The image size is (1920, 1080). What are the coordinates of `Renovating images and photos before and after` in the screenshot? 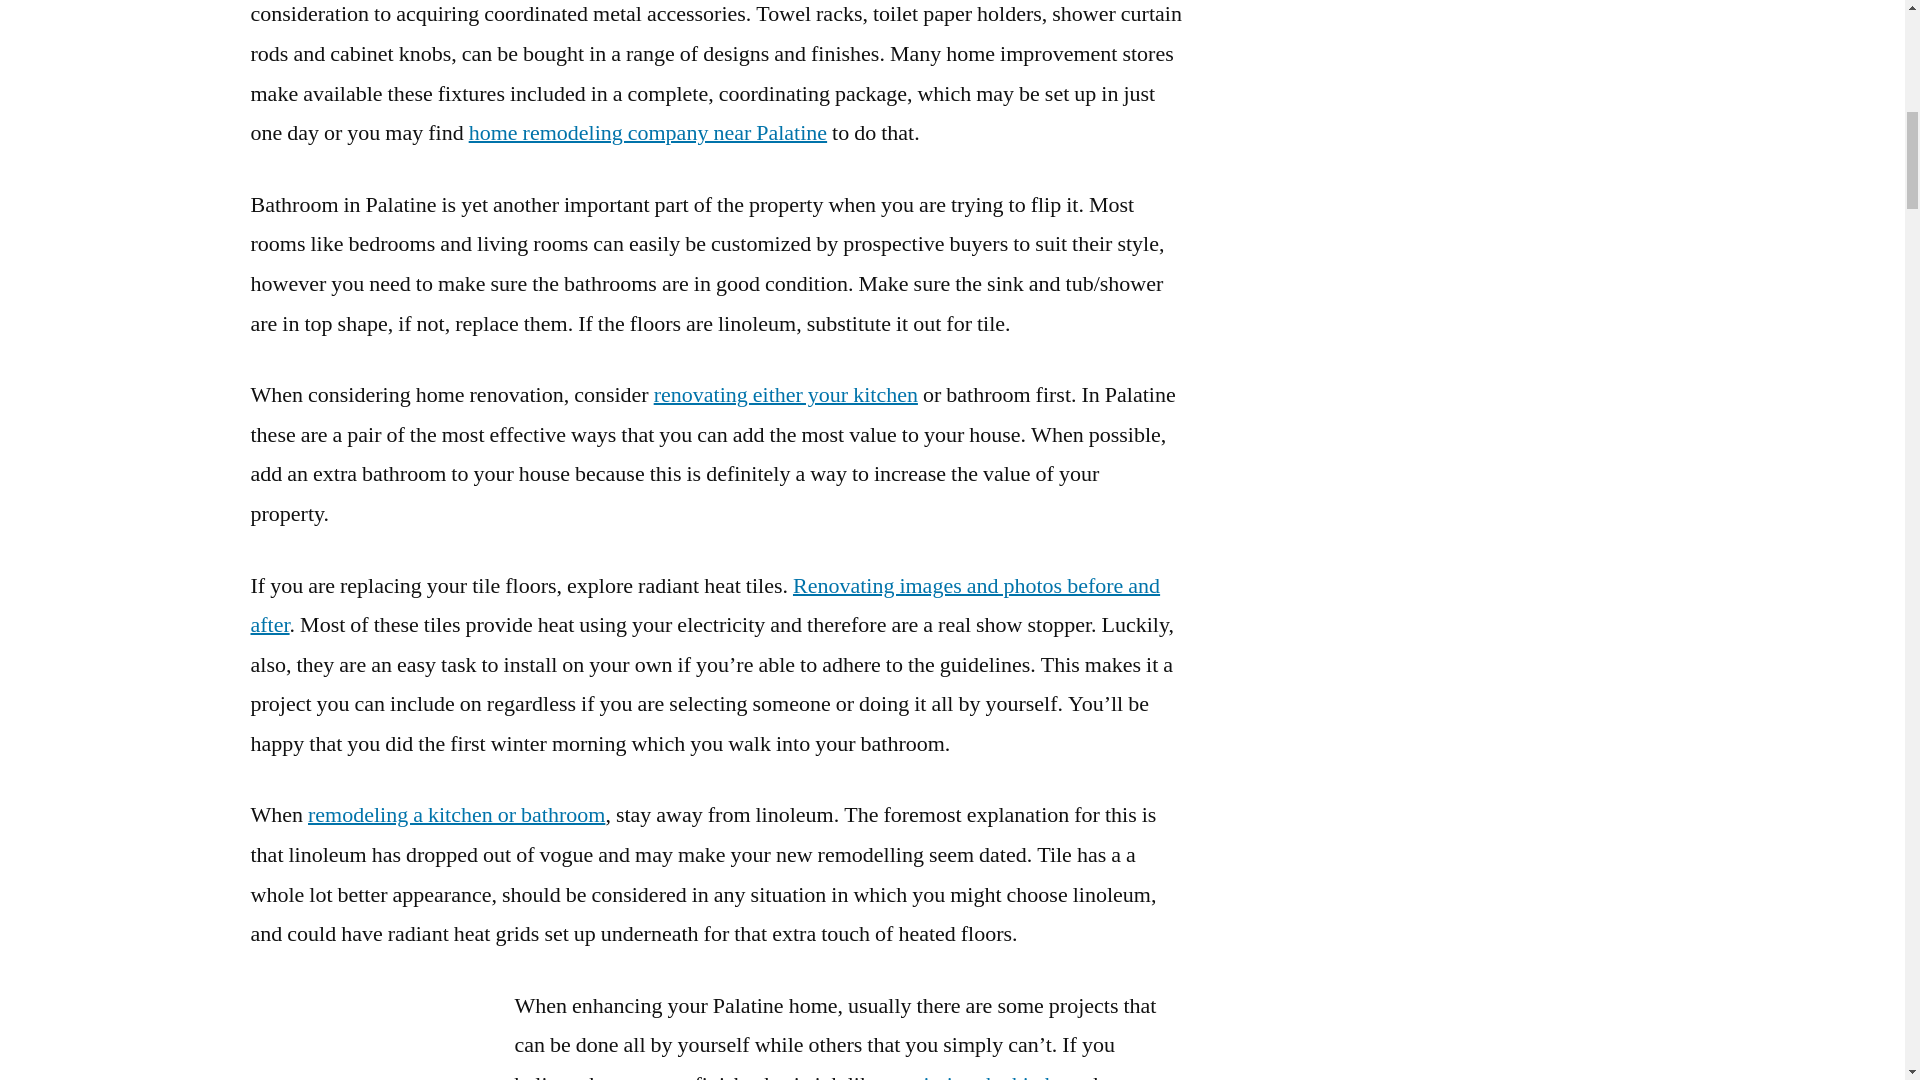 It's located at (704, 606).